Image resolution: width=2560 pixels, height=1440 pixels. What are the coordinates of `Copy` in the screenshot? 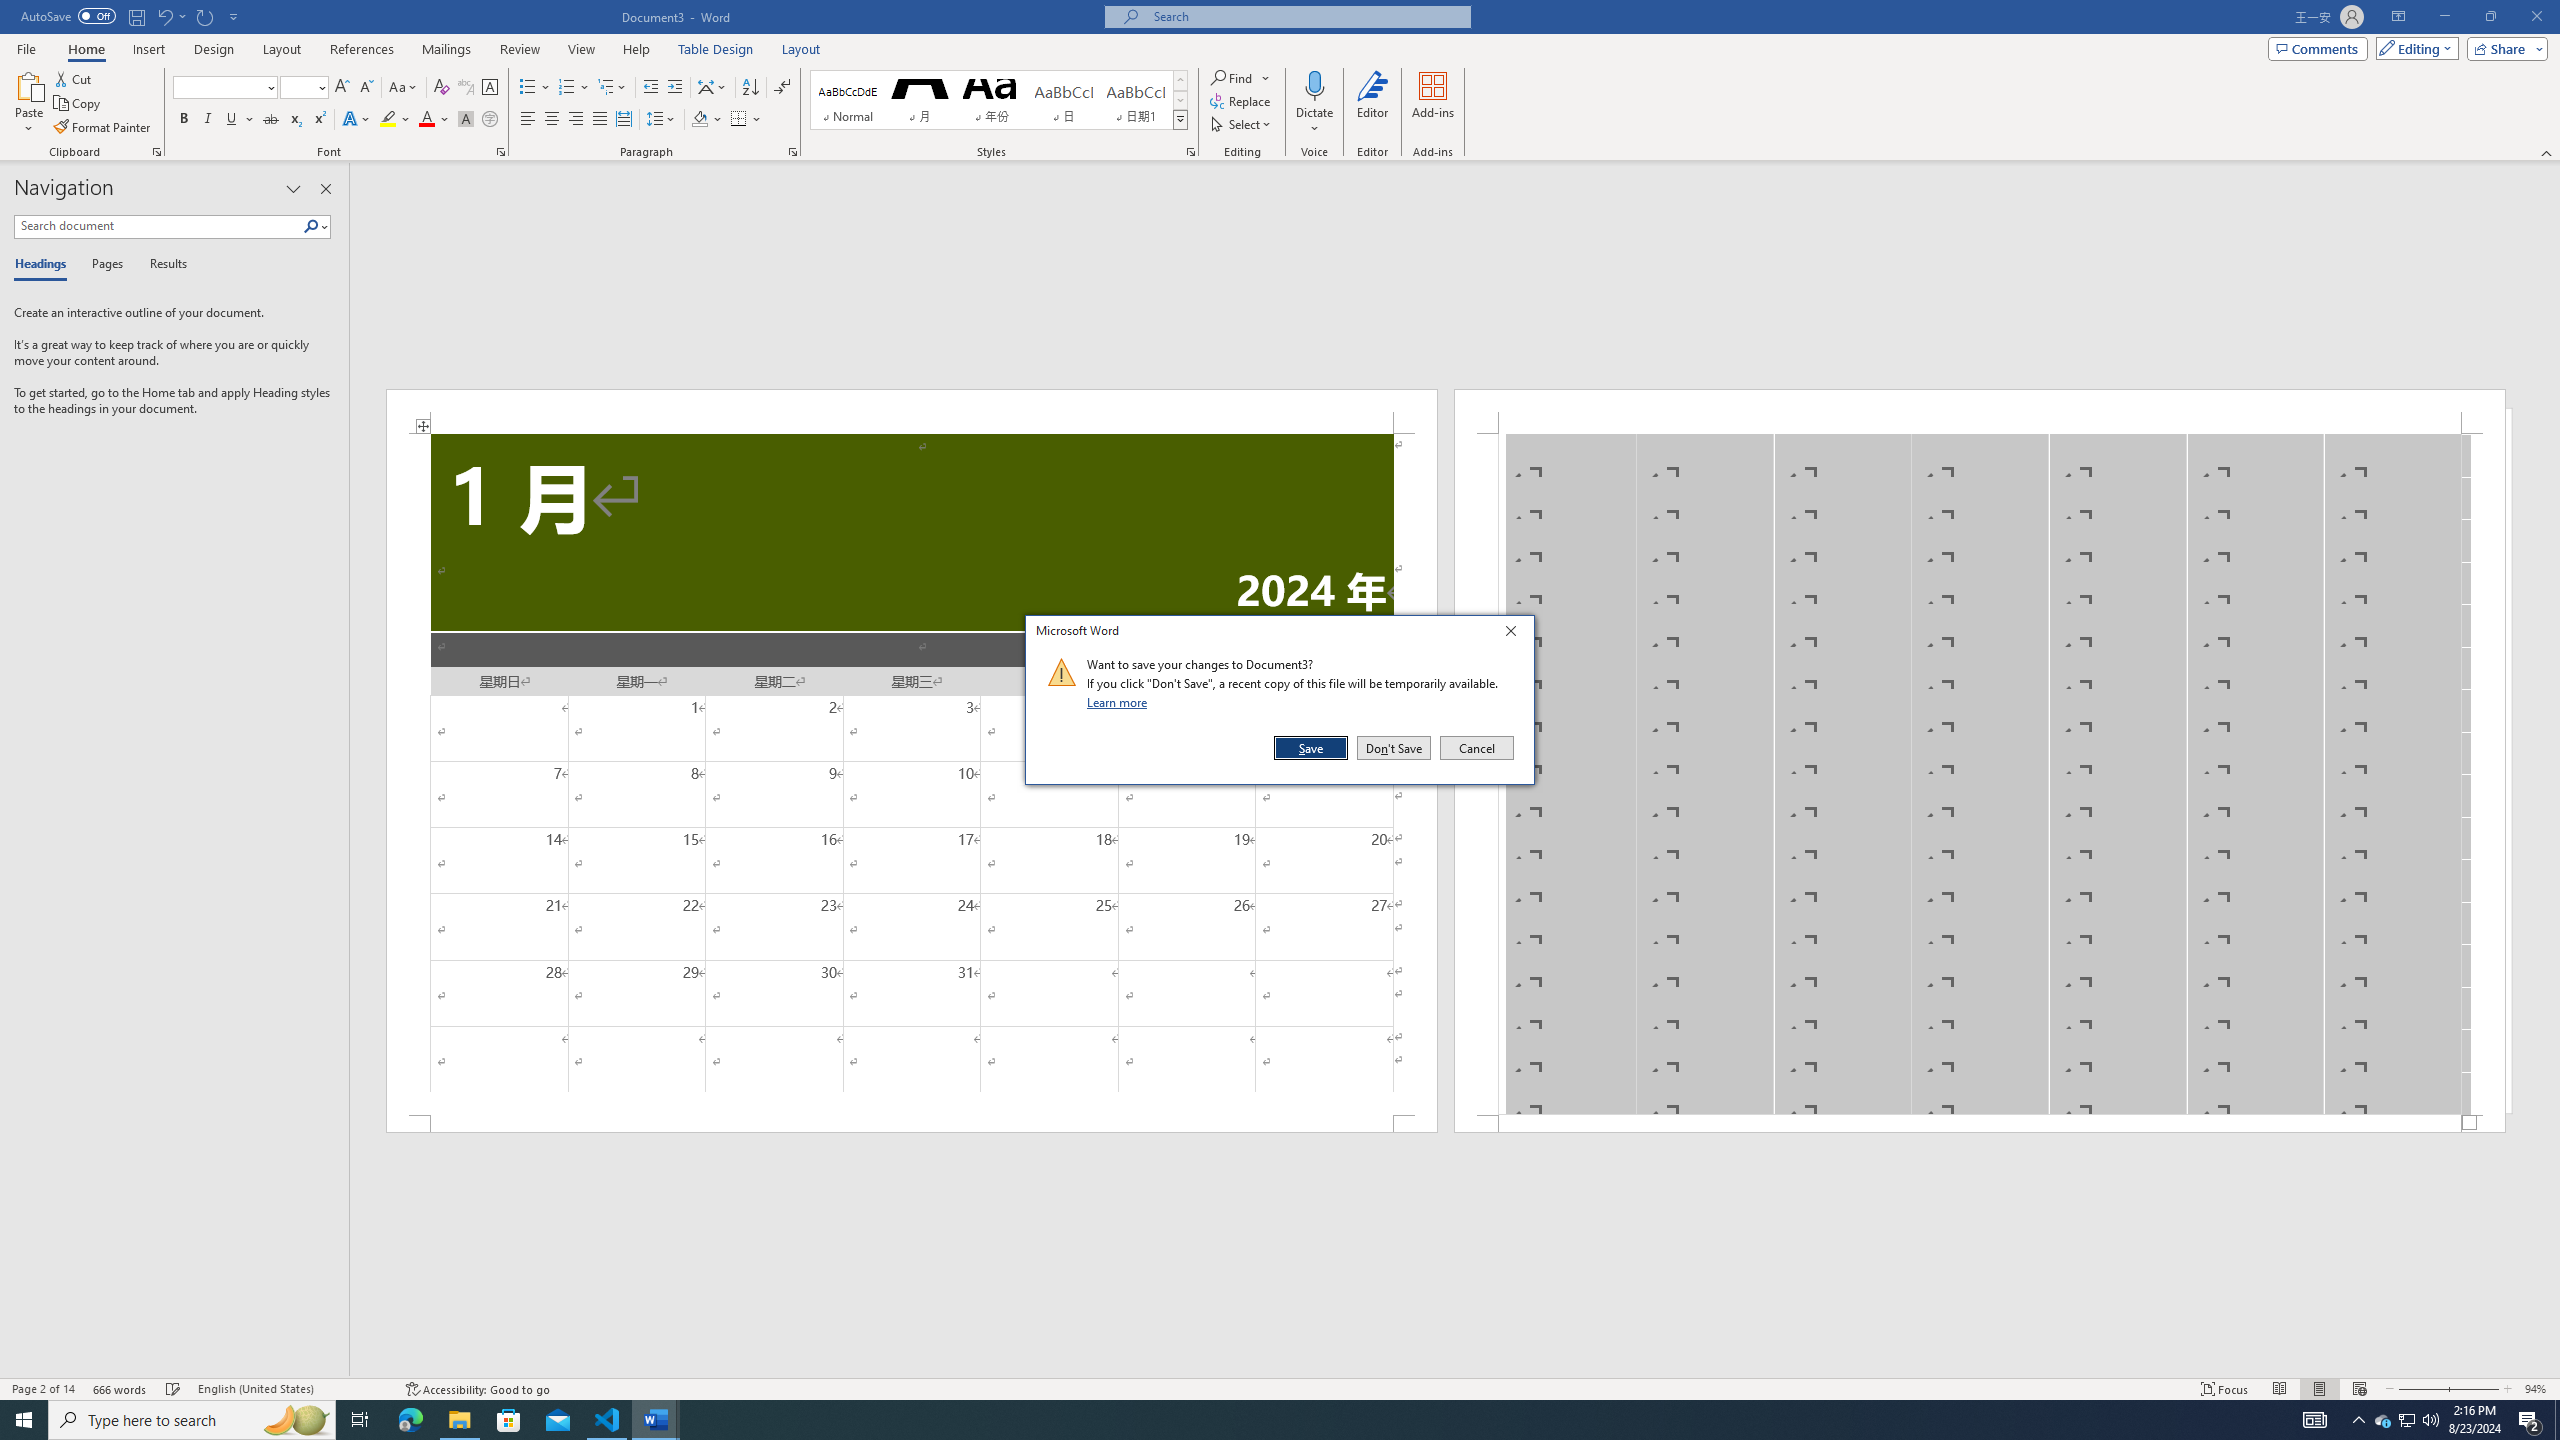 It's located at (79, 104).